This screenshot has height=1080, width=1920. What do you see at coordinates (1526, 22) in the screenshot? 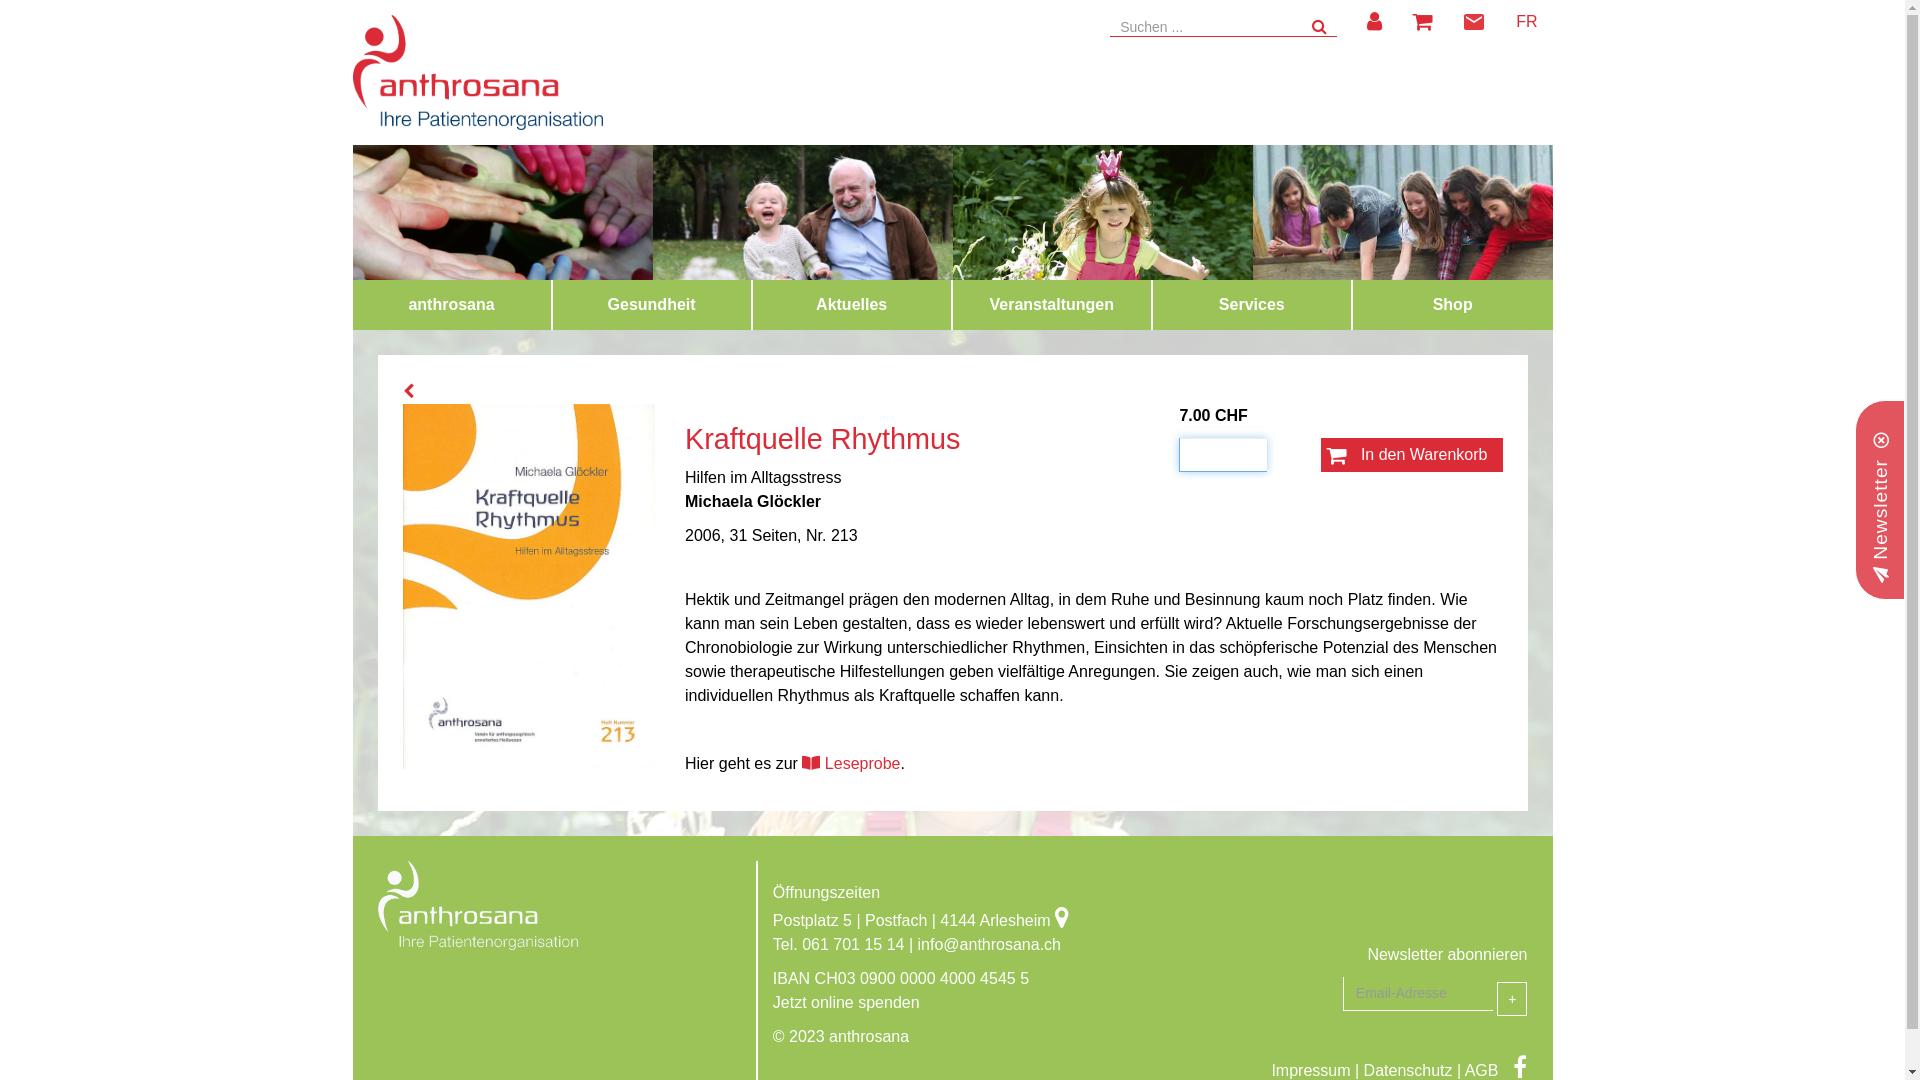
I see `FR` at bounding box center [1526, 22].